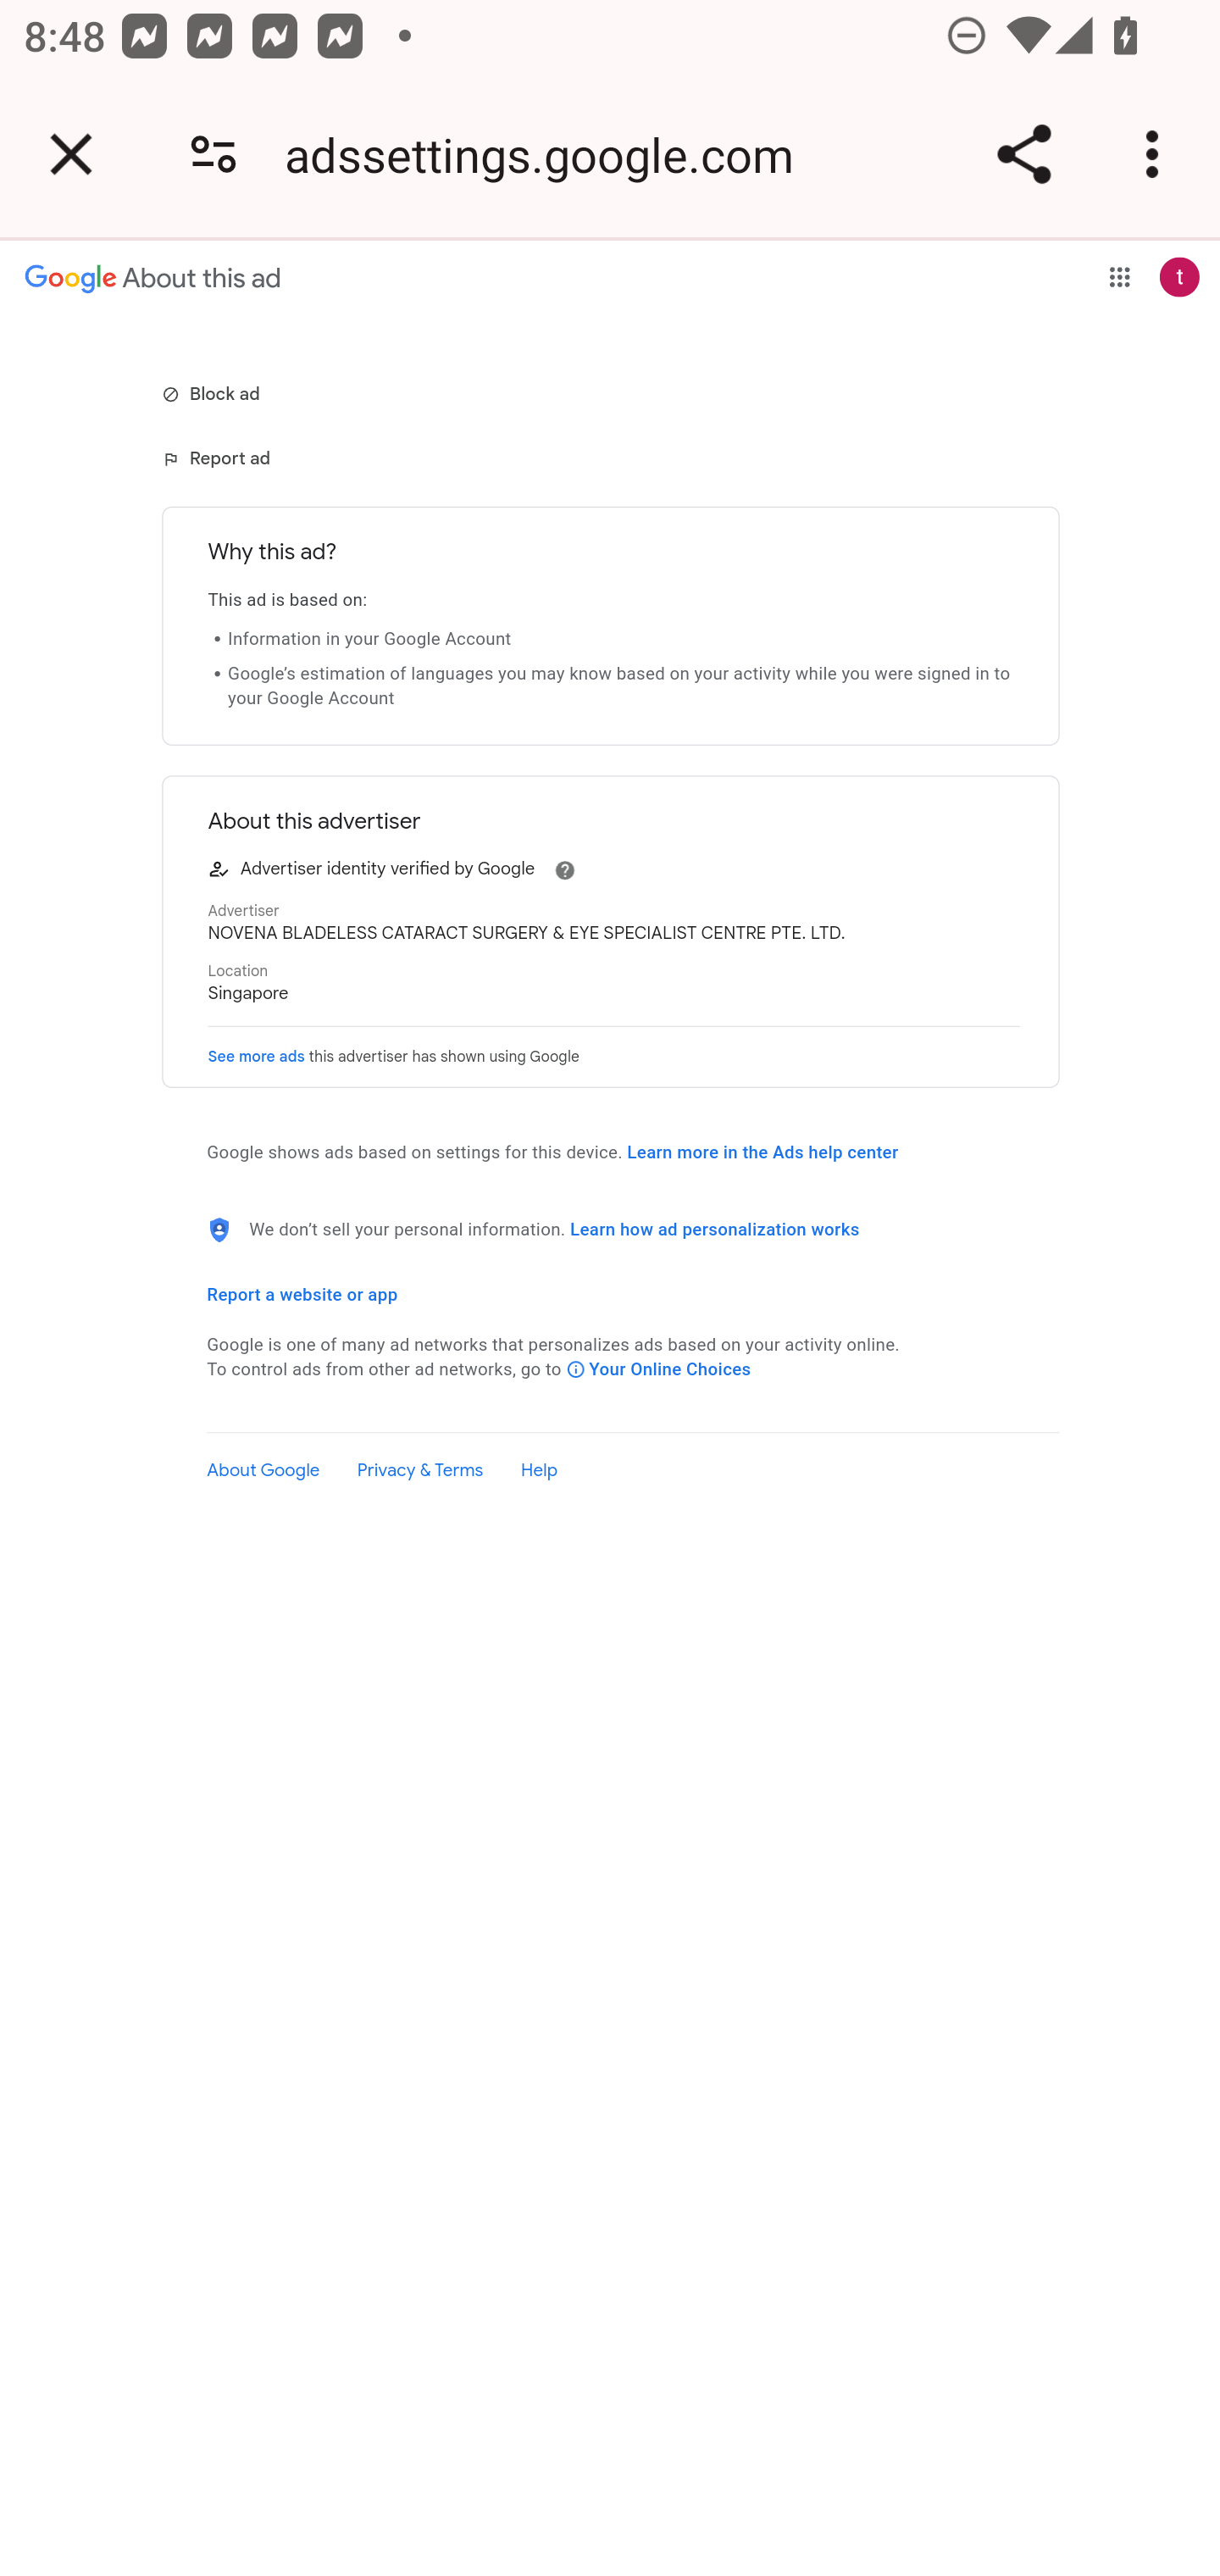  Describe the element at coordinates (420, 1471) in the screenshot. I see `Privacy & Terms` at that location.